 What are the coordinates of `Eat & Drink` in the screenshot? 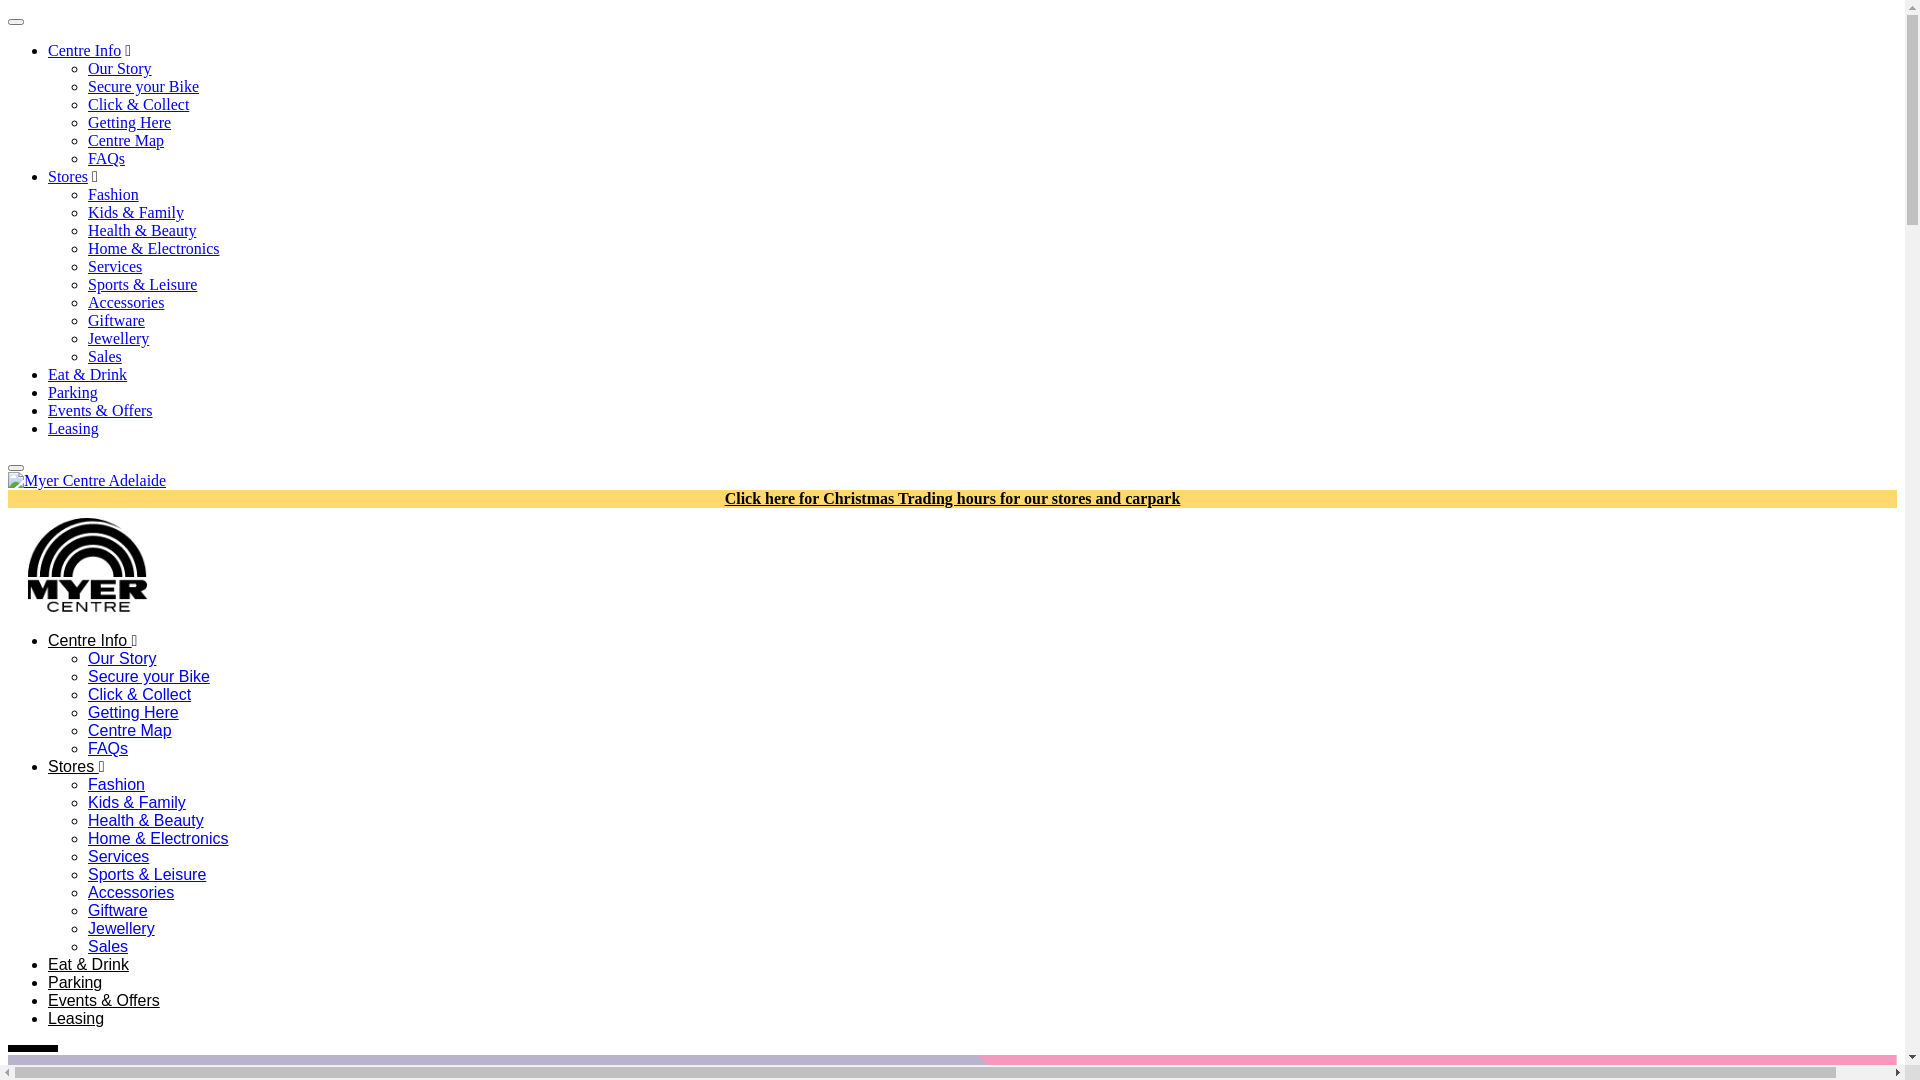 It's located at (88, 964).